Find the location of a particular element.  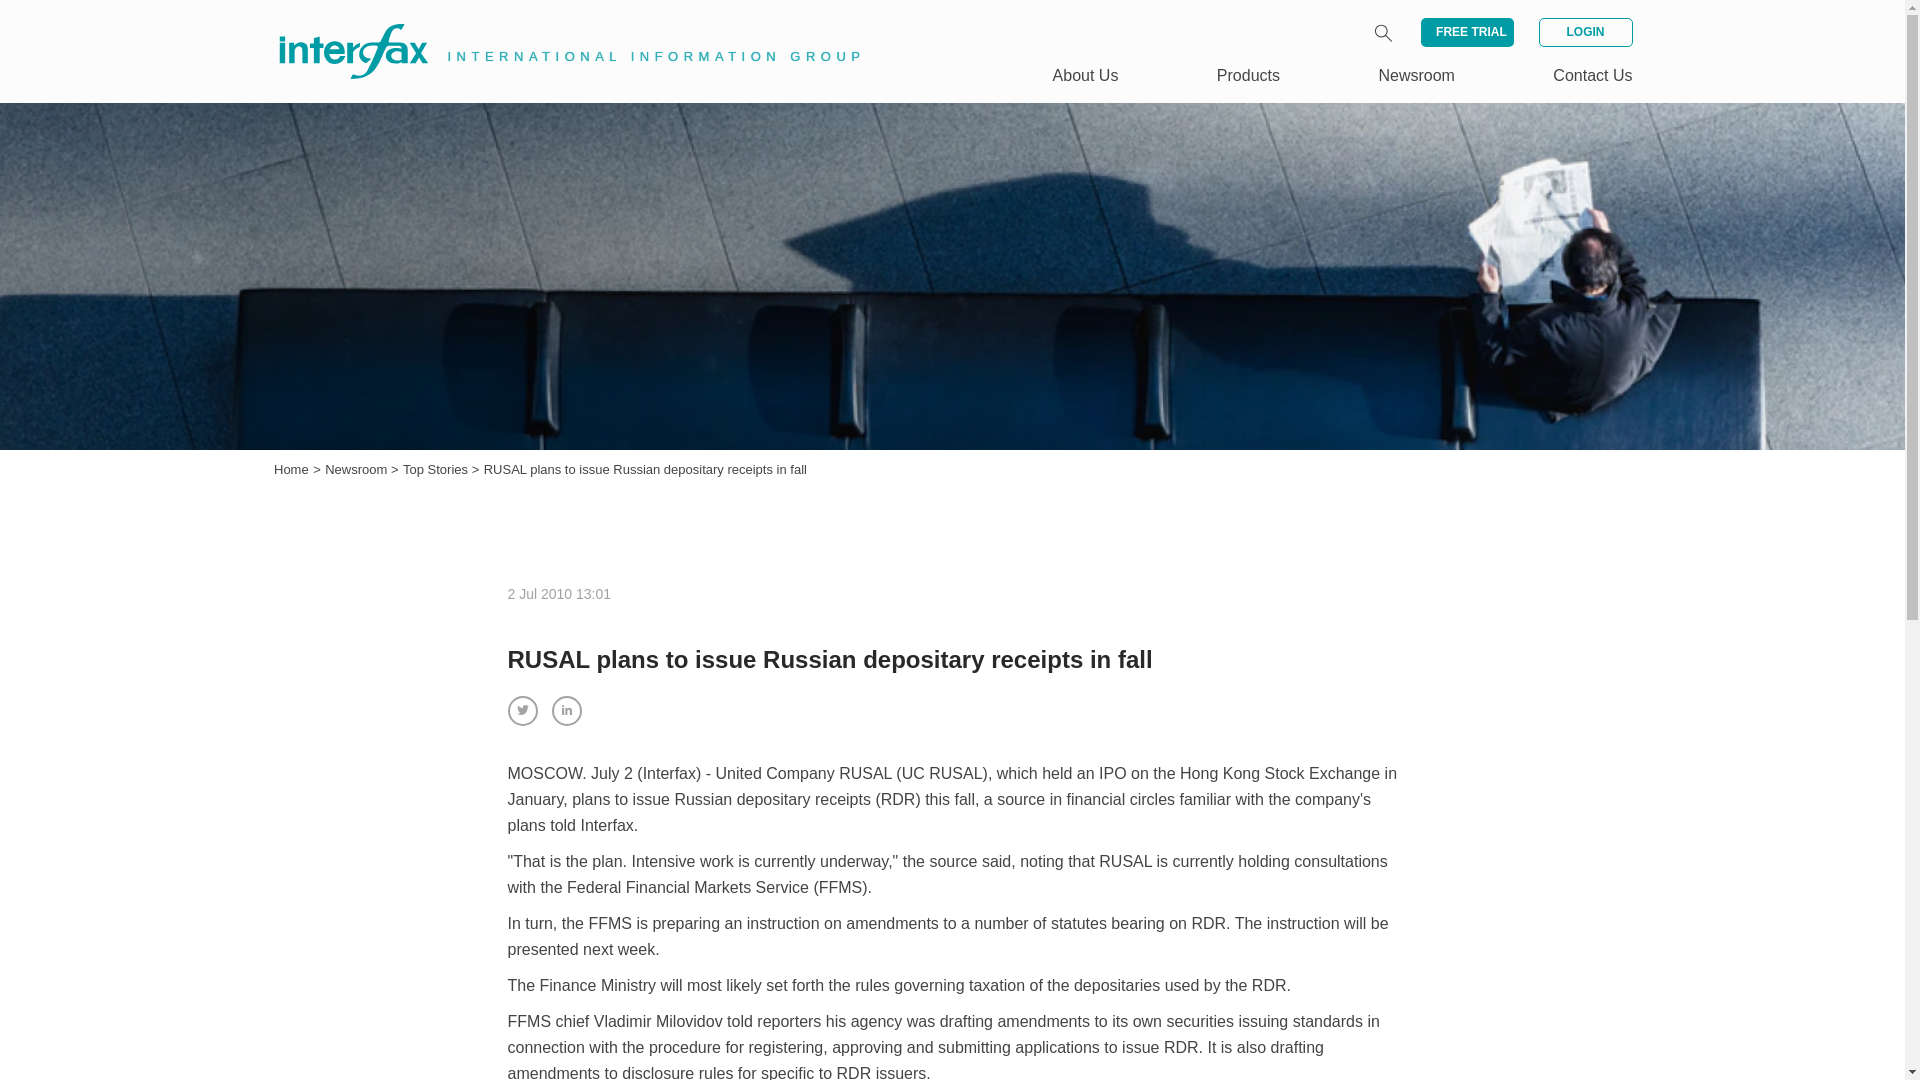

Newsroom is located at coordinates (358, 470).